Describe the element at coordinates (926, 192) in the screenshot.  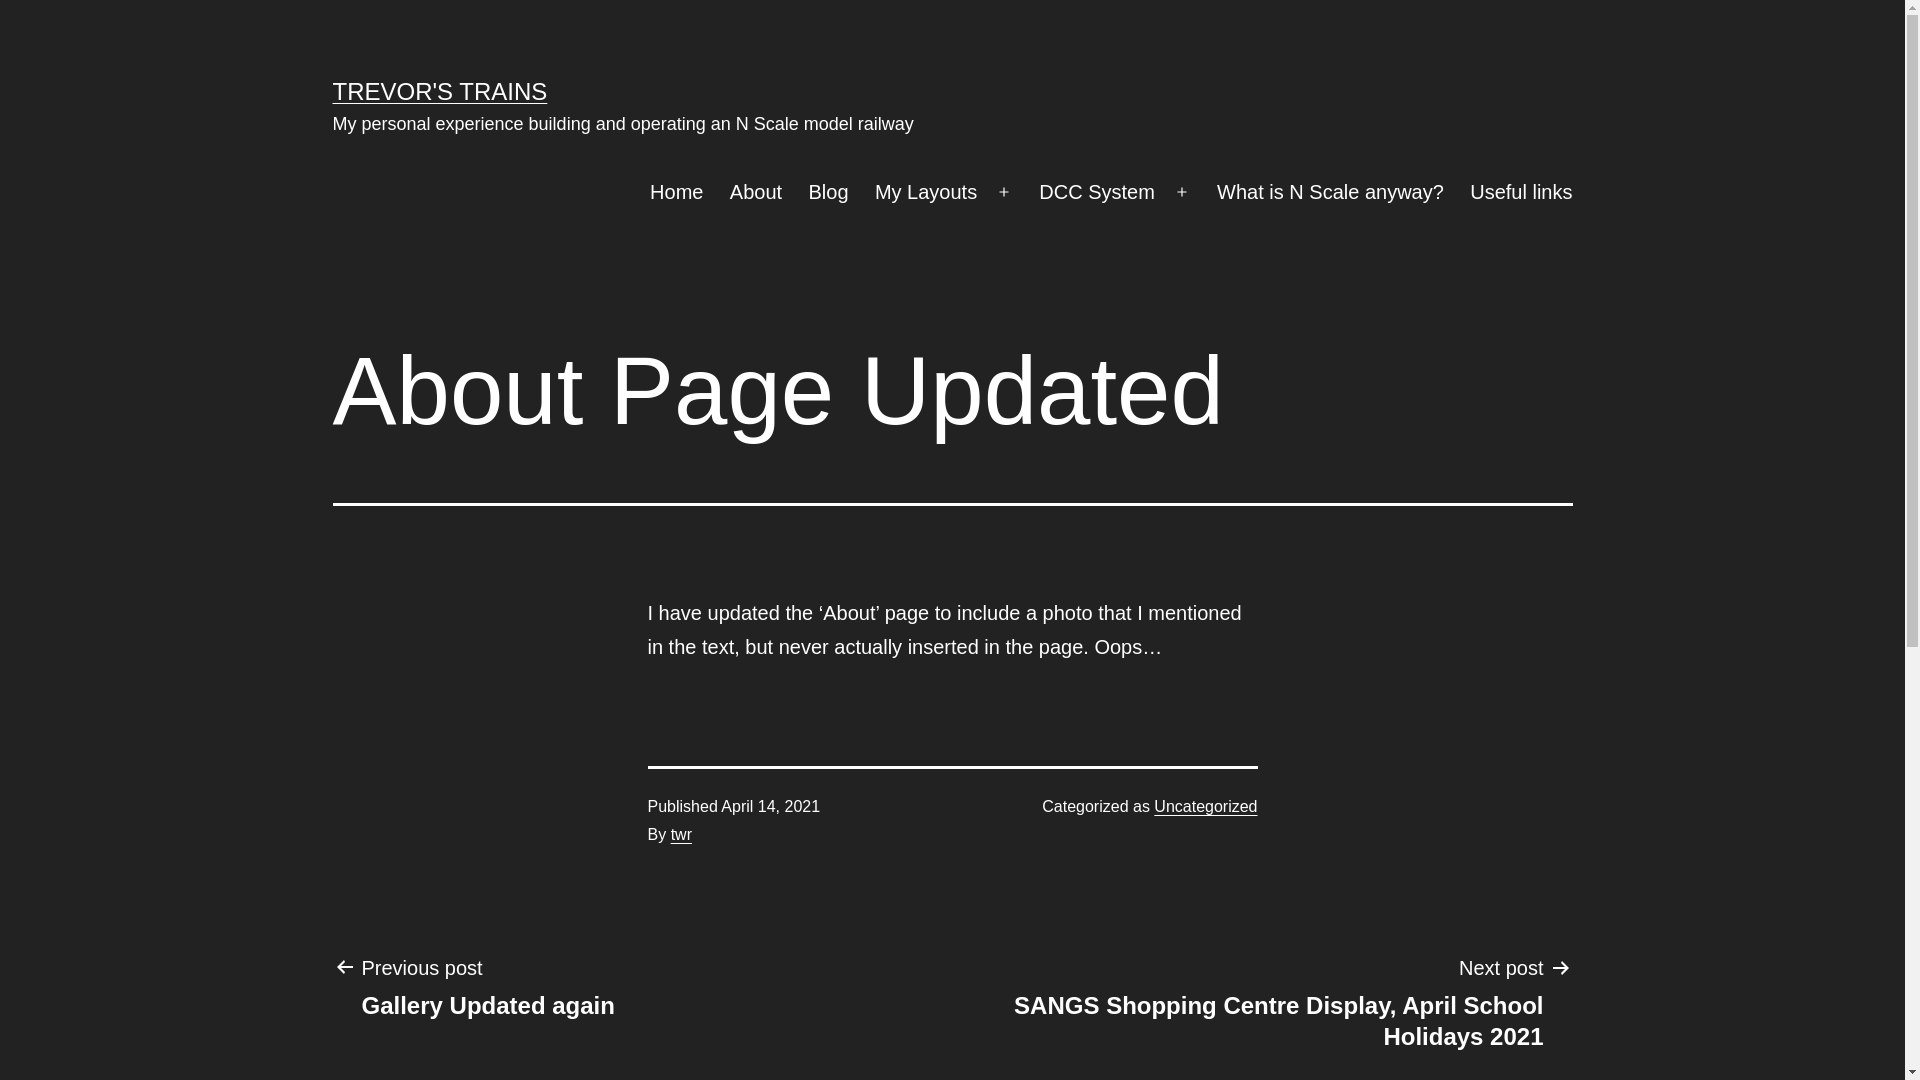
I see `My Layouts` at that location.